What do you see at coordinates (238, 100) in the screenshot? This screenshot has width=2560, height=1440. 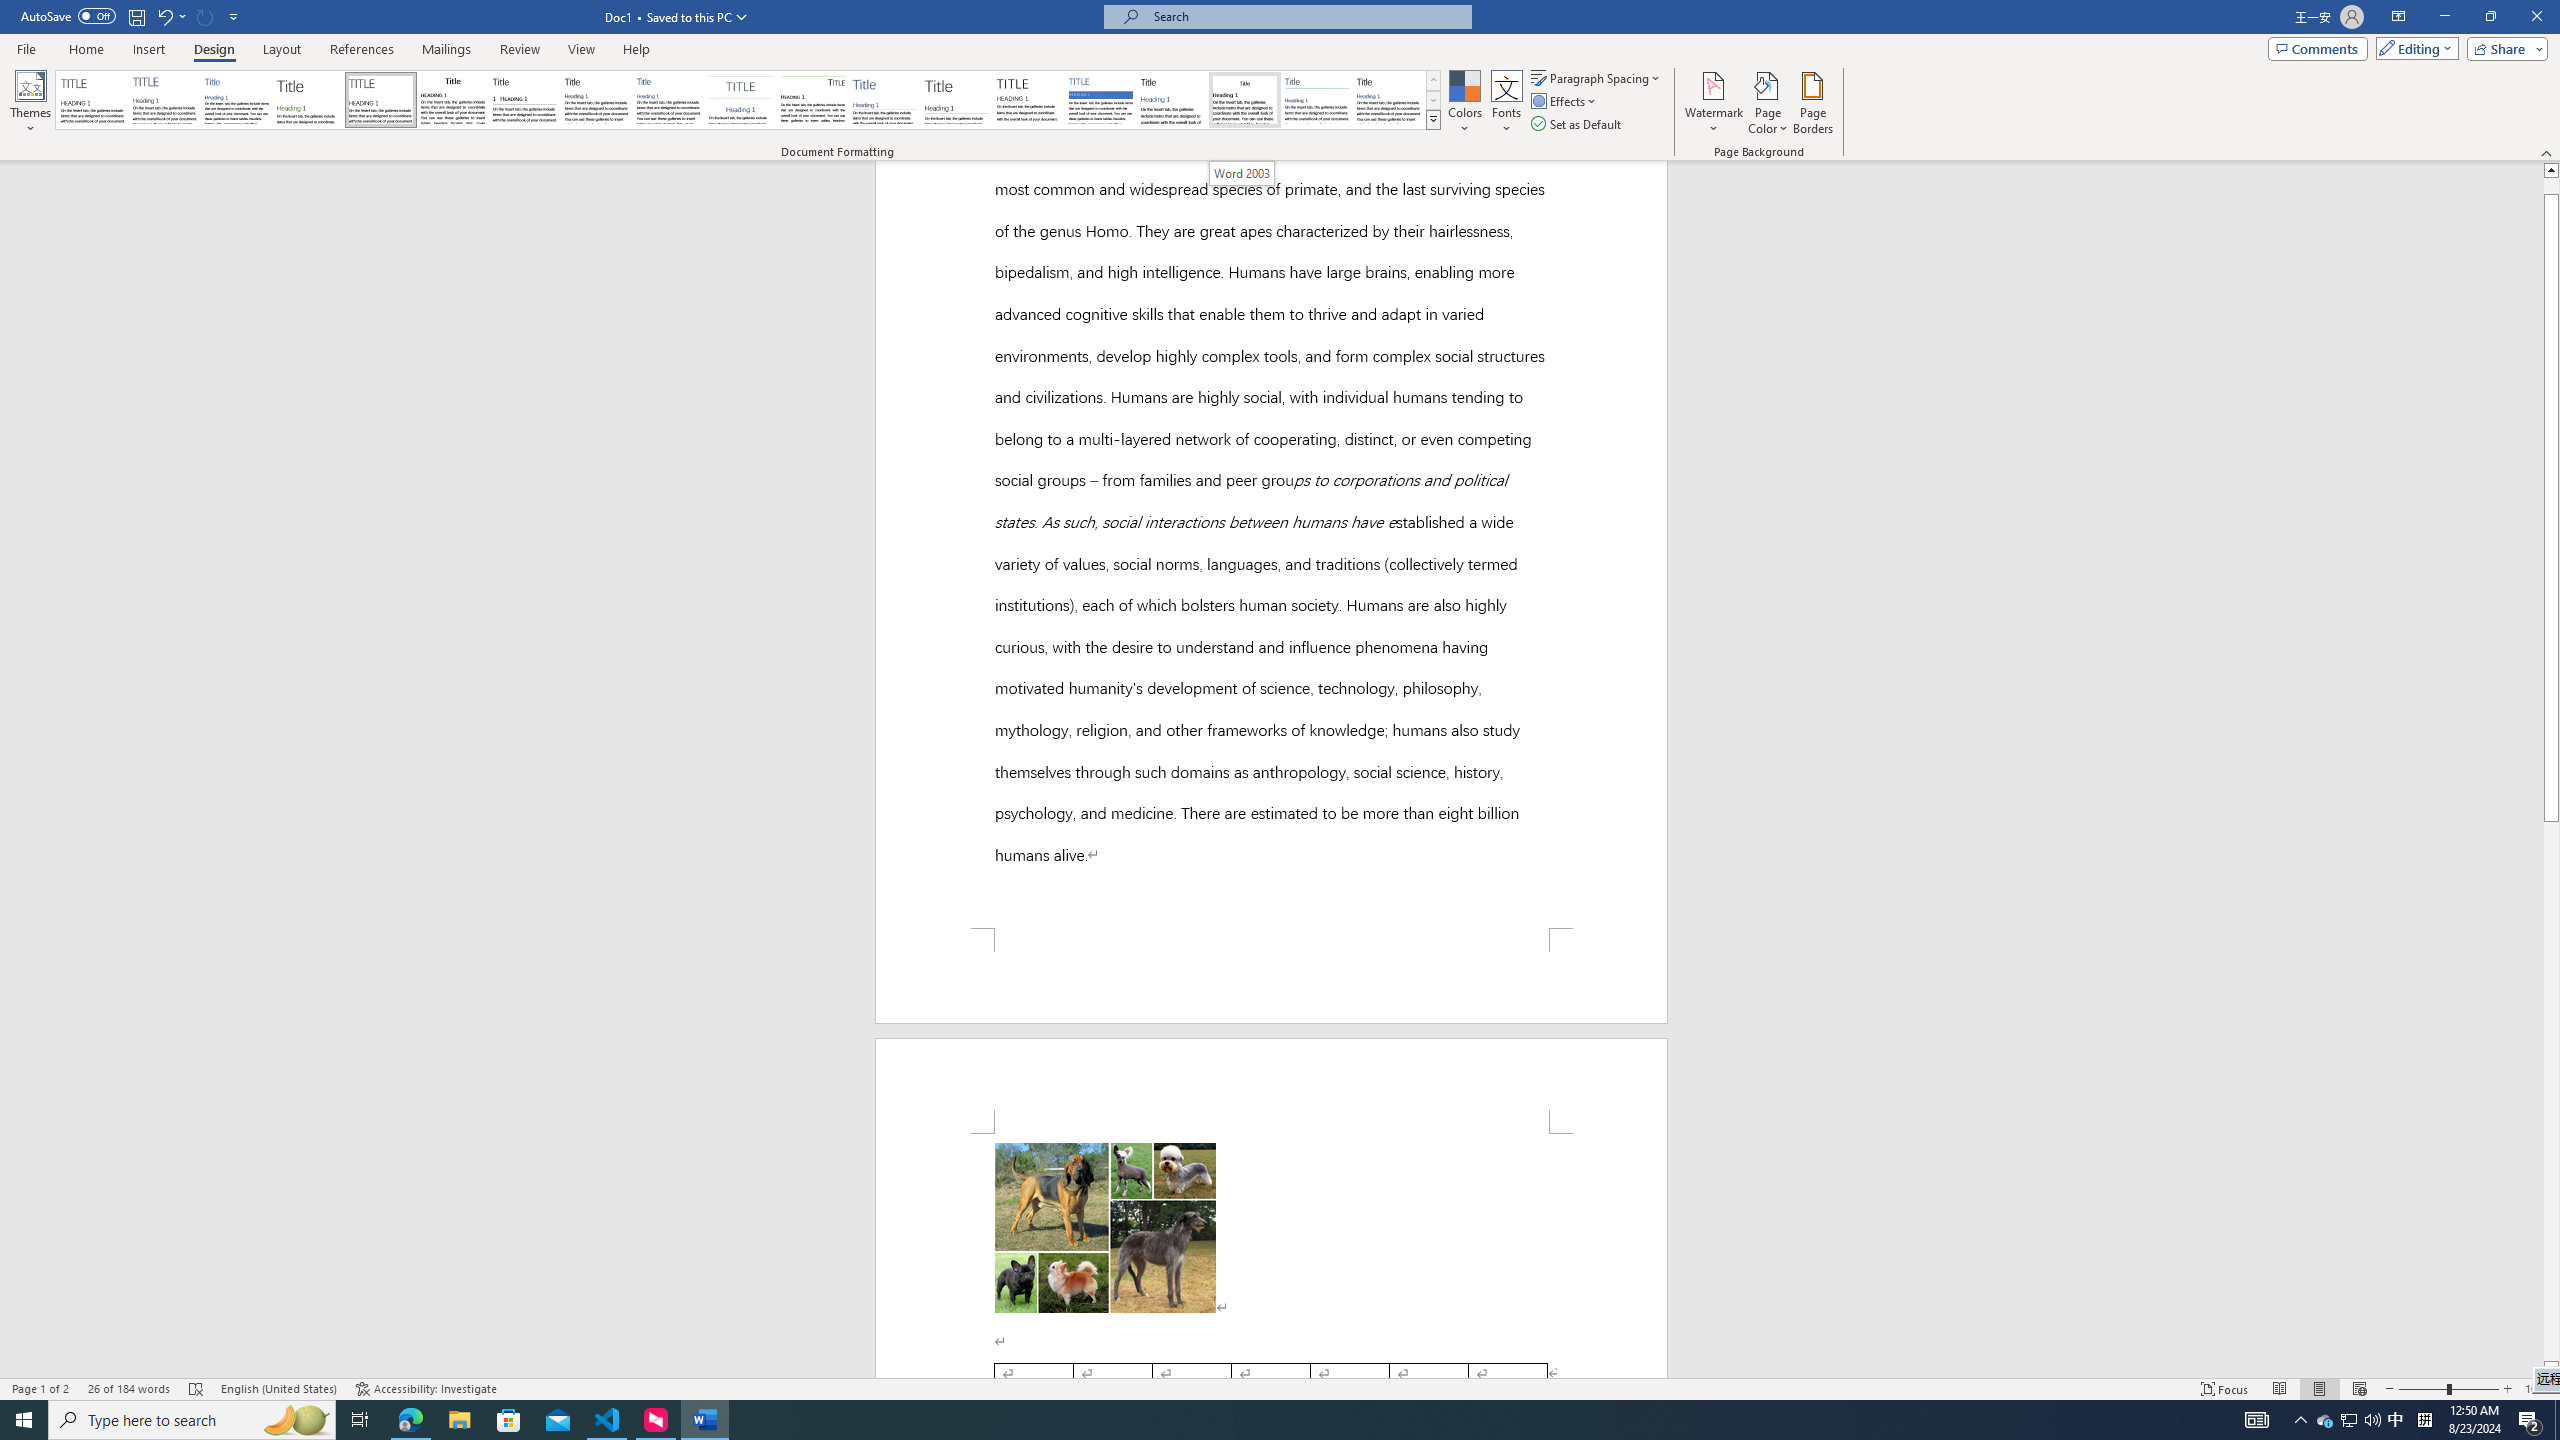 I see `Basic (Simple)` at bounding box center [238, 100].